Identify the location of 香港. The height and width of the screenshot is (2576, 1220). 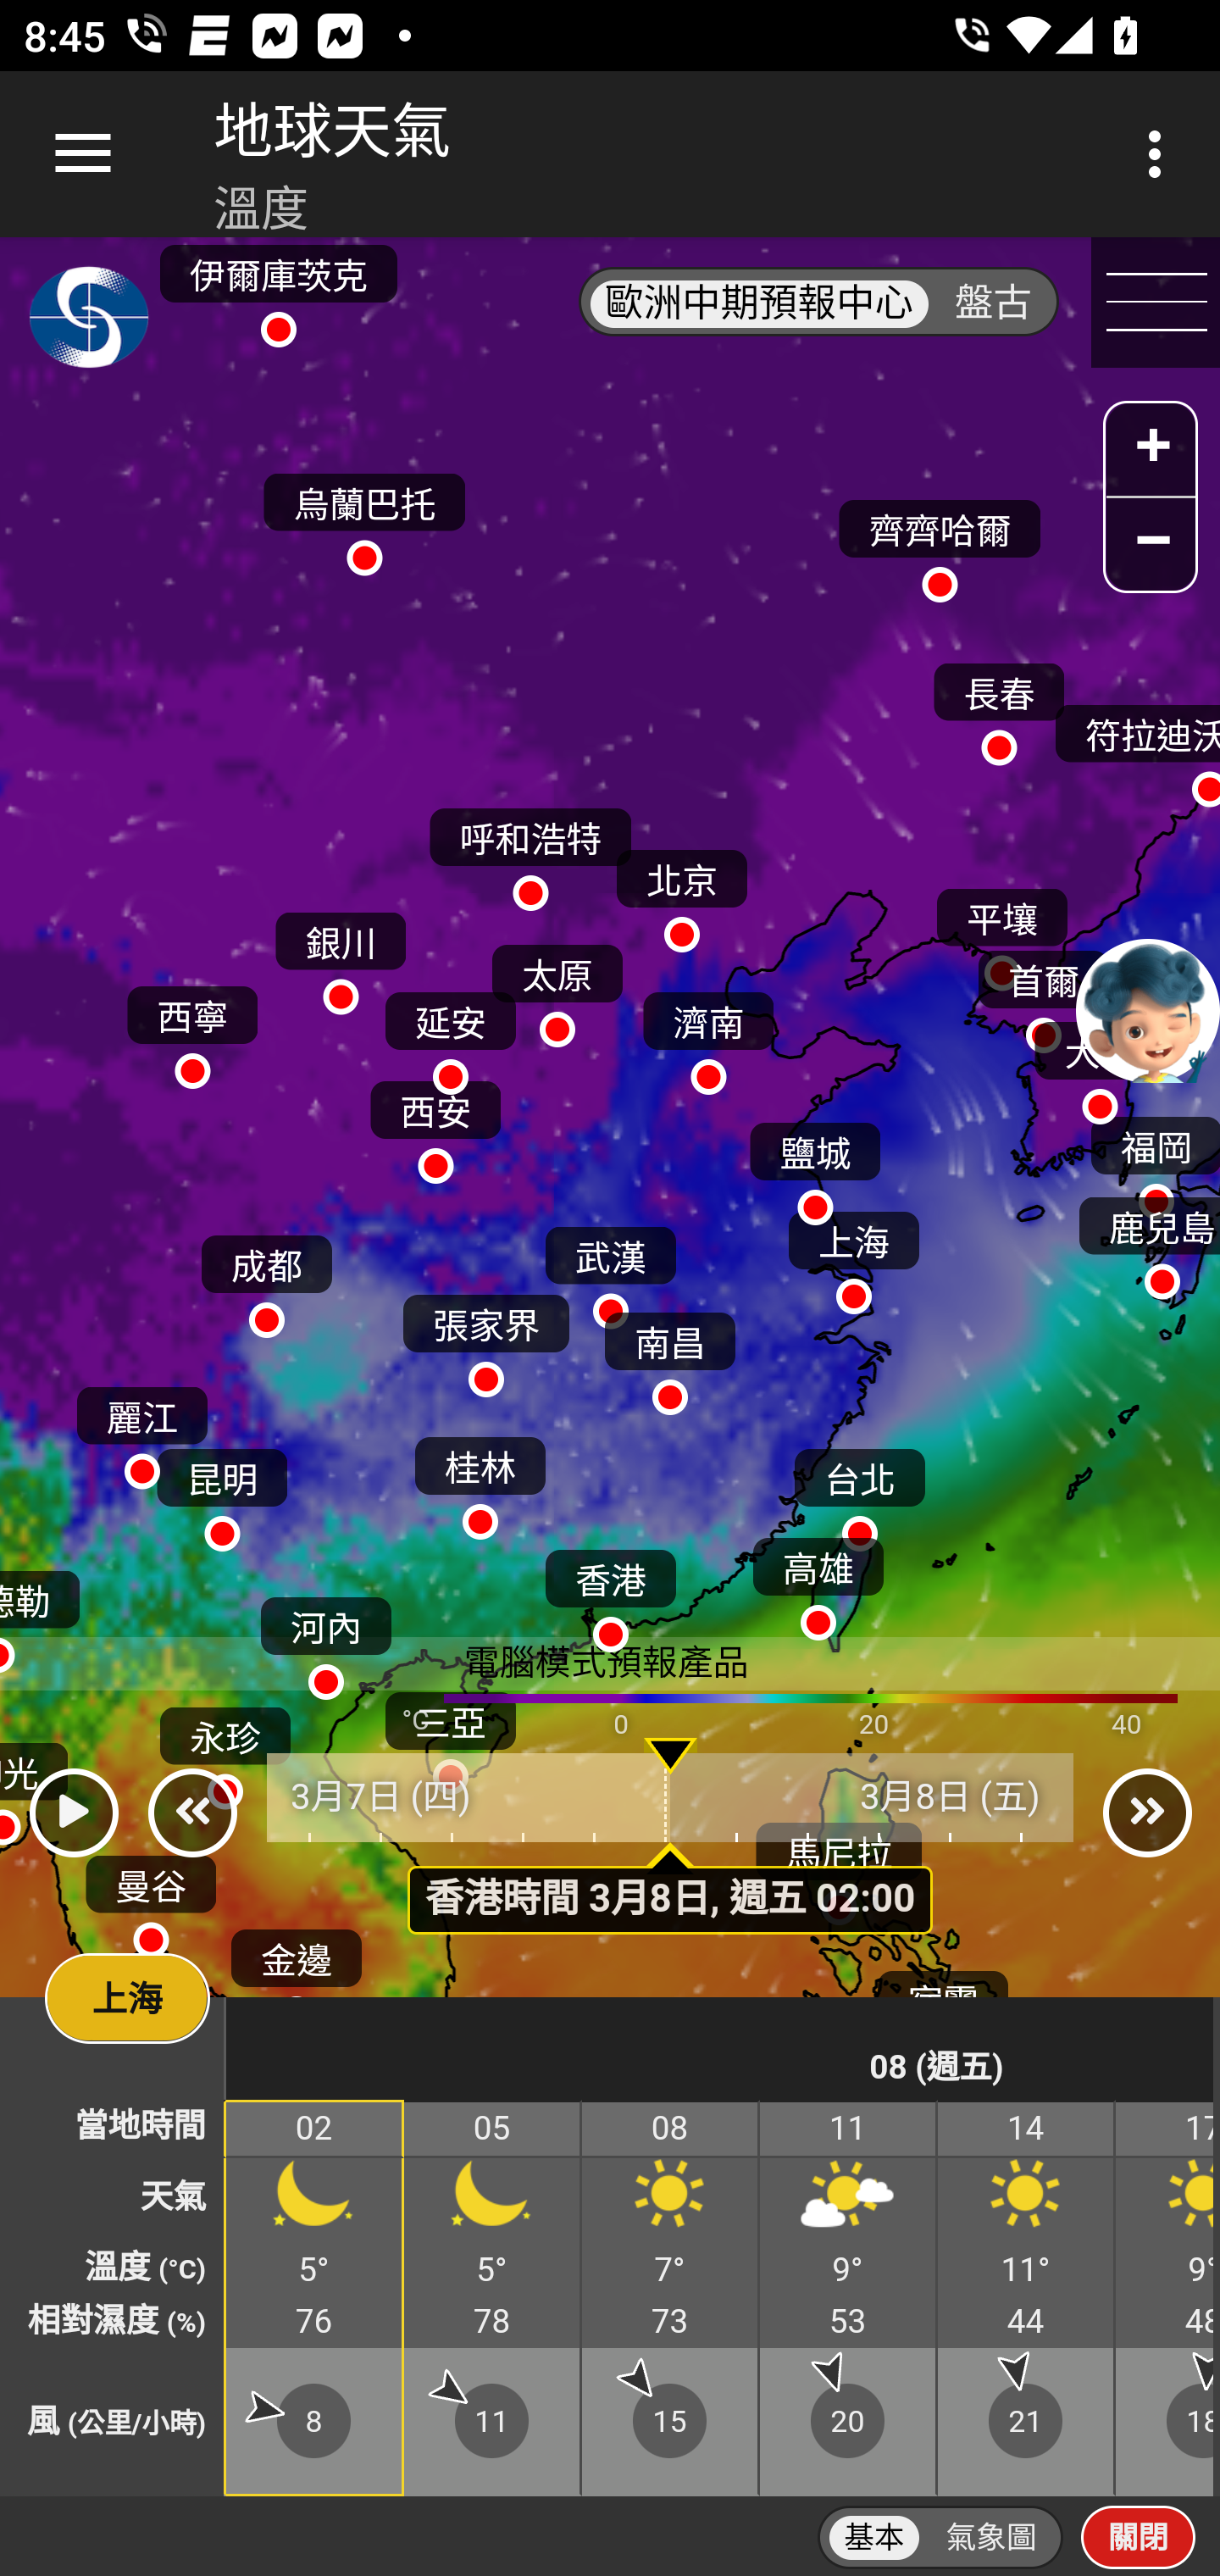
(610, 1595).